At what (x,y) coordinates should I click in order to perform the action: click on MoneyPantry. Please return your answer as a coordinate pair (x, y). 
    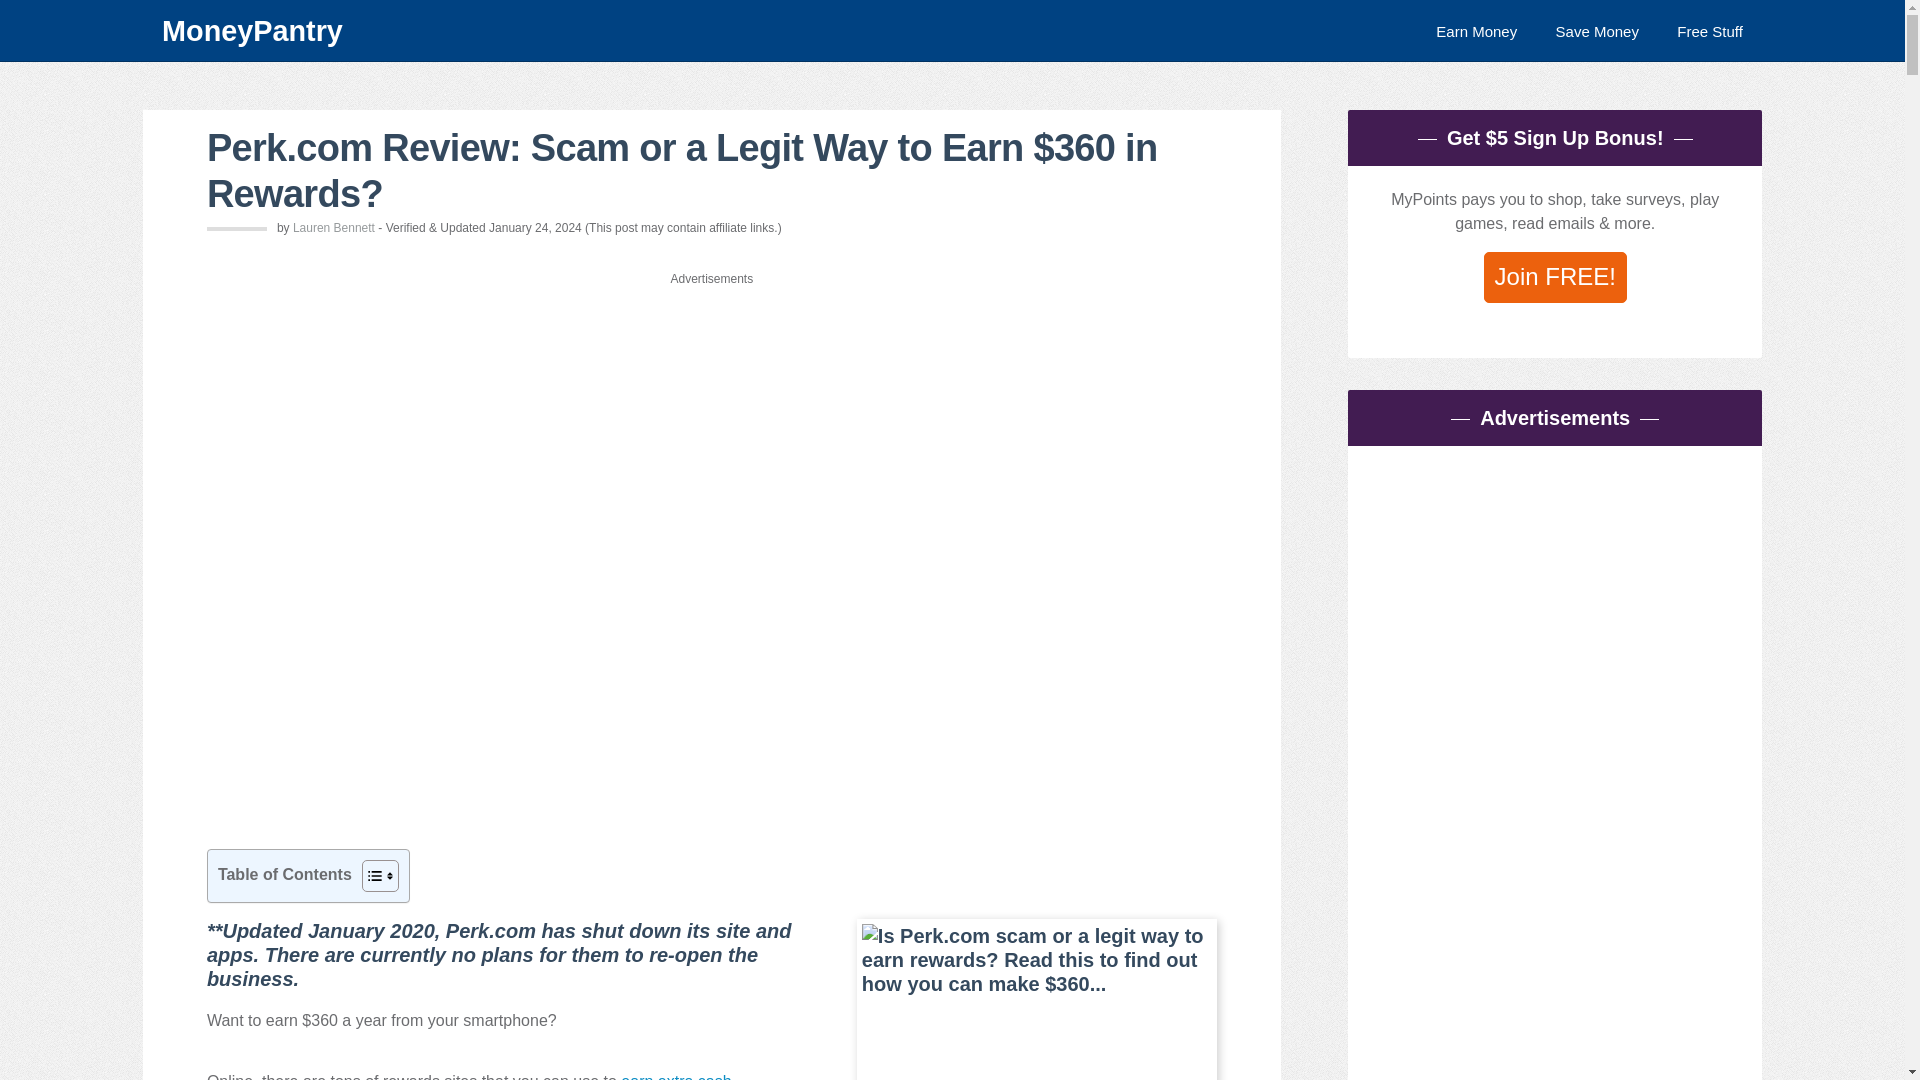
    Looking at the image, I should click on (636, 30).